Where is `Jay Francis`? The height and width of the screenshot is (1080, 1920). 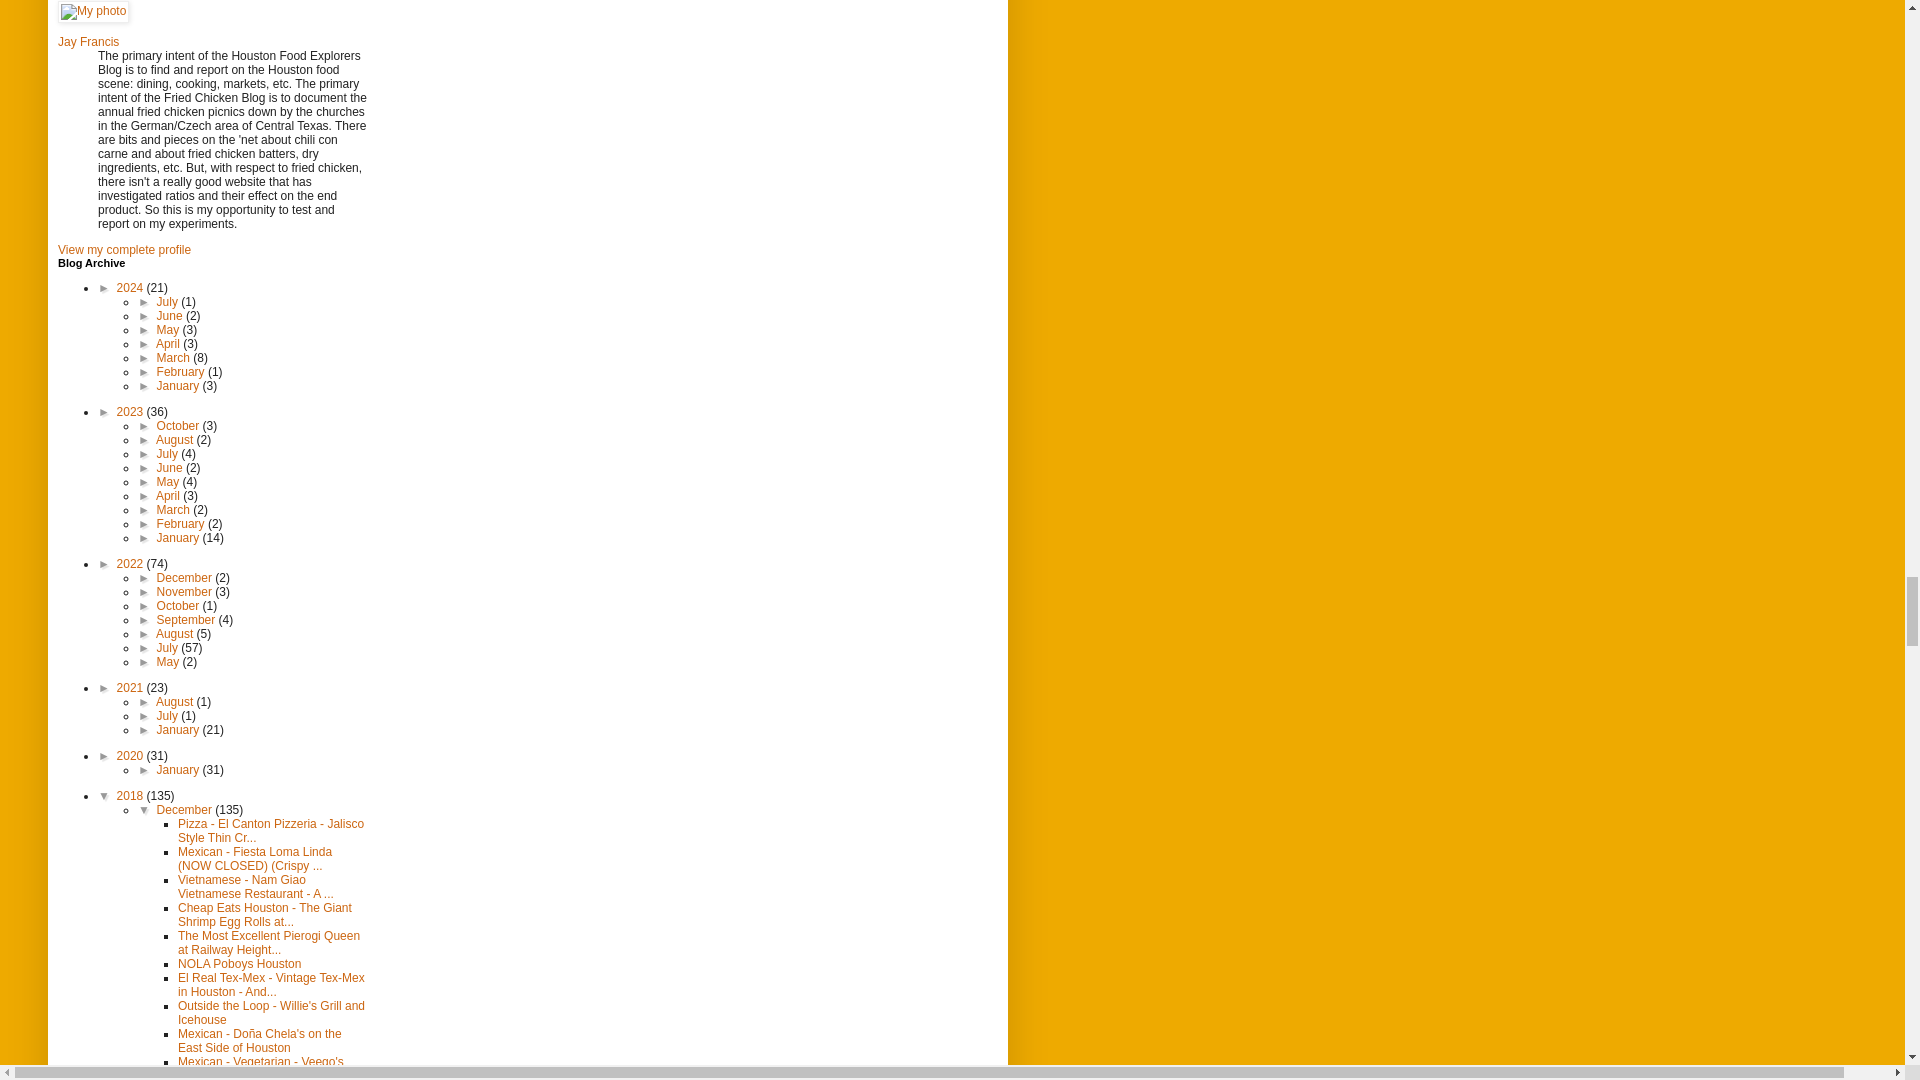
Jay Francis is located at coordinates (88, 41).